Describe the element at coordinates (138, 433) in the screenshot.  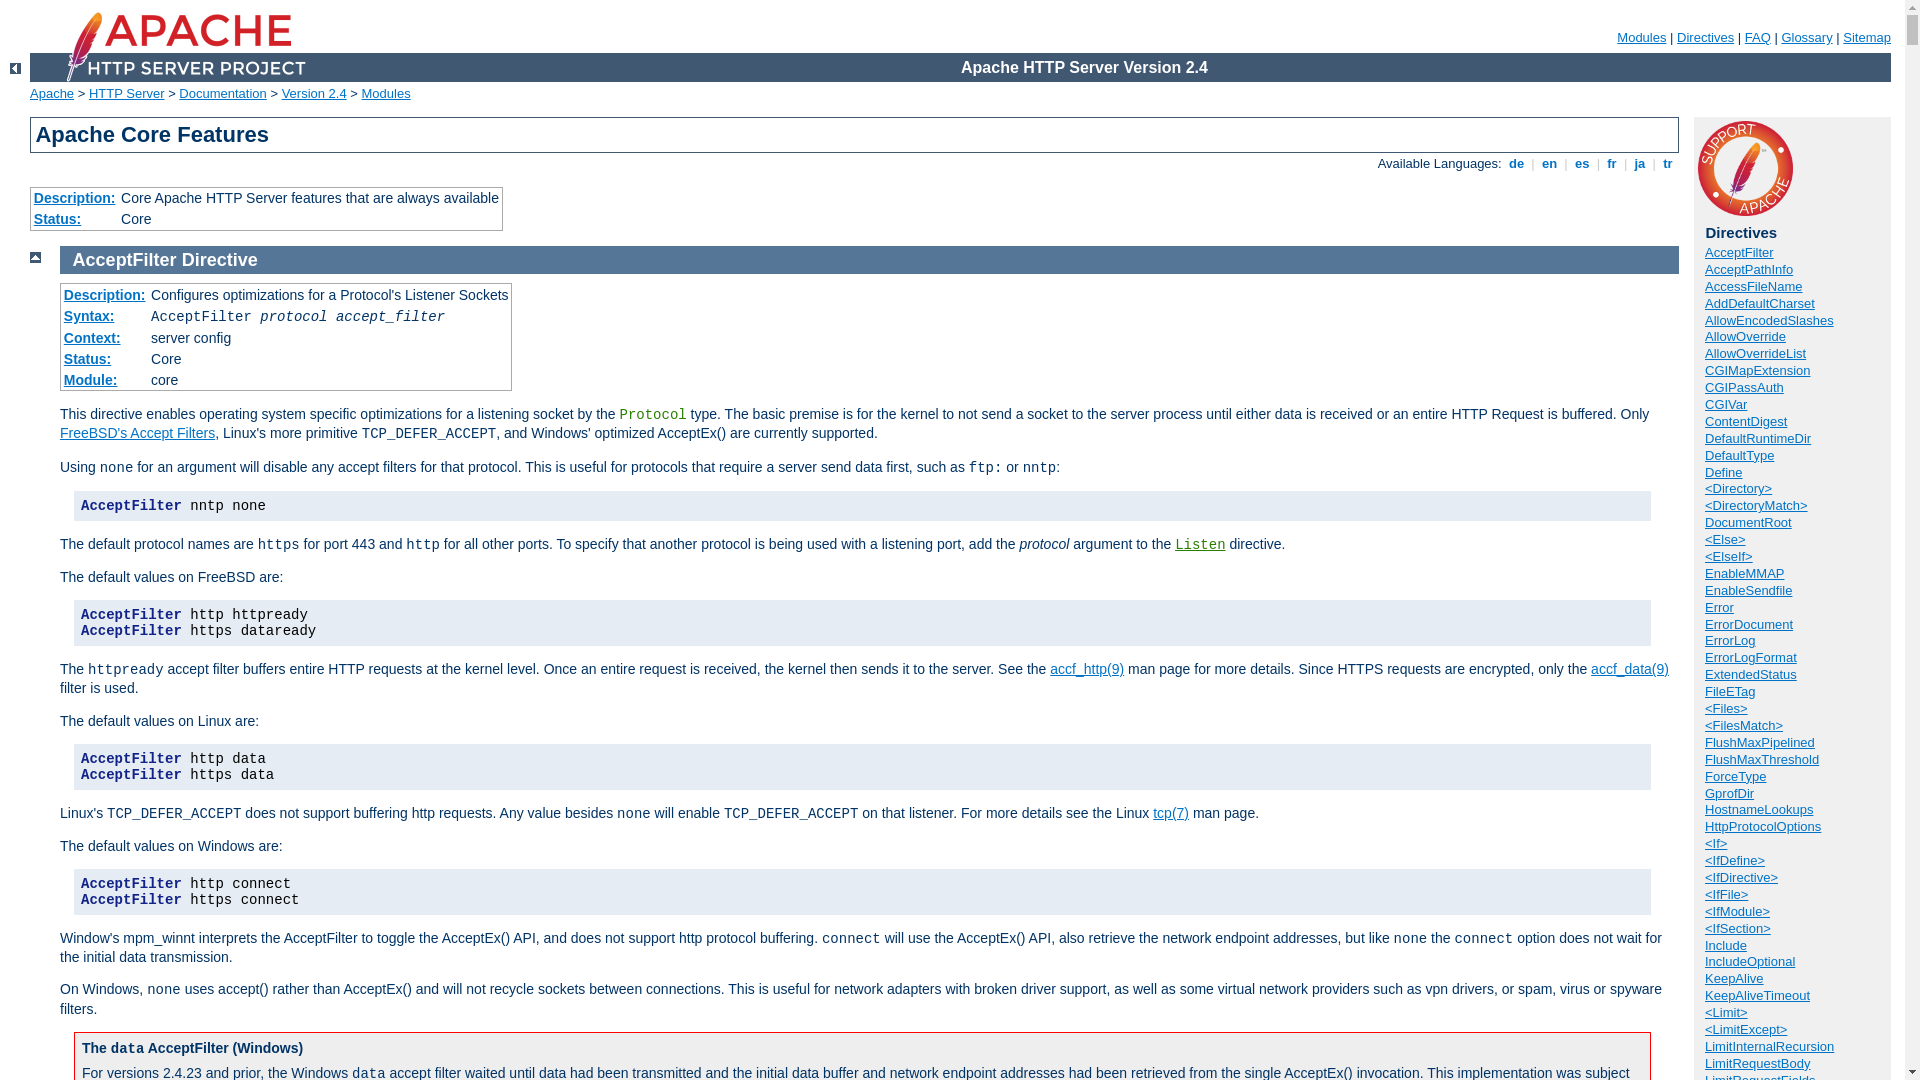
I see `FreeBSD's Accept Filters` at that location.